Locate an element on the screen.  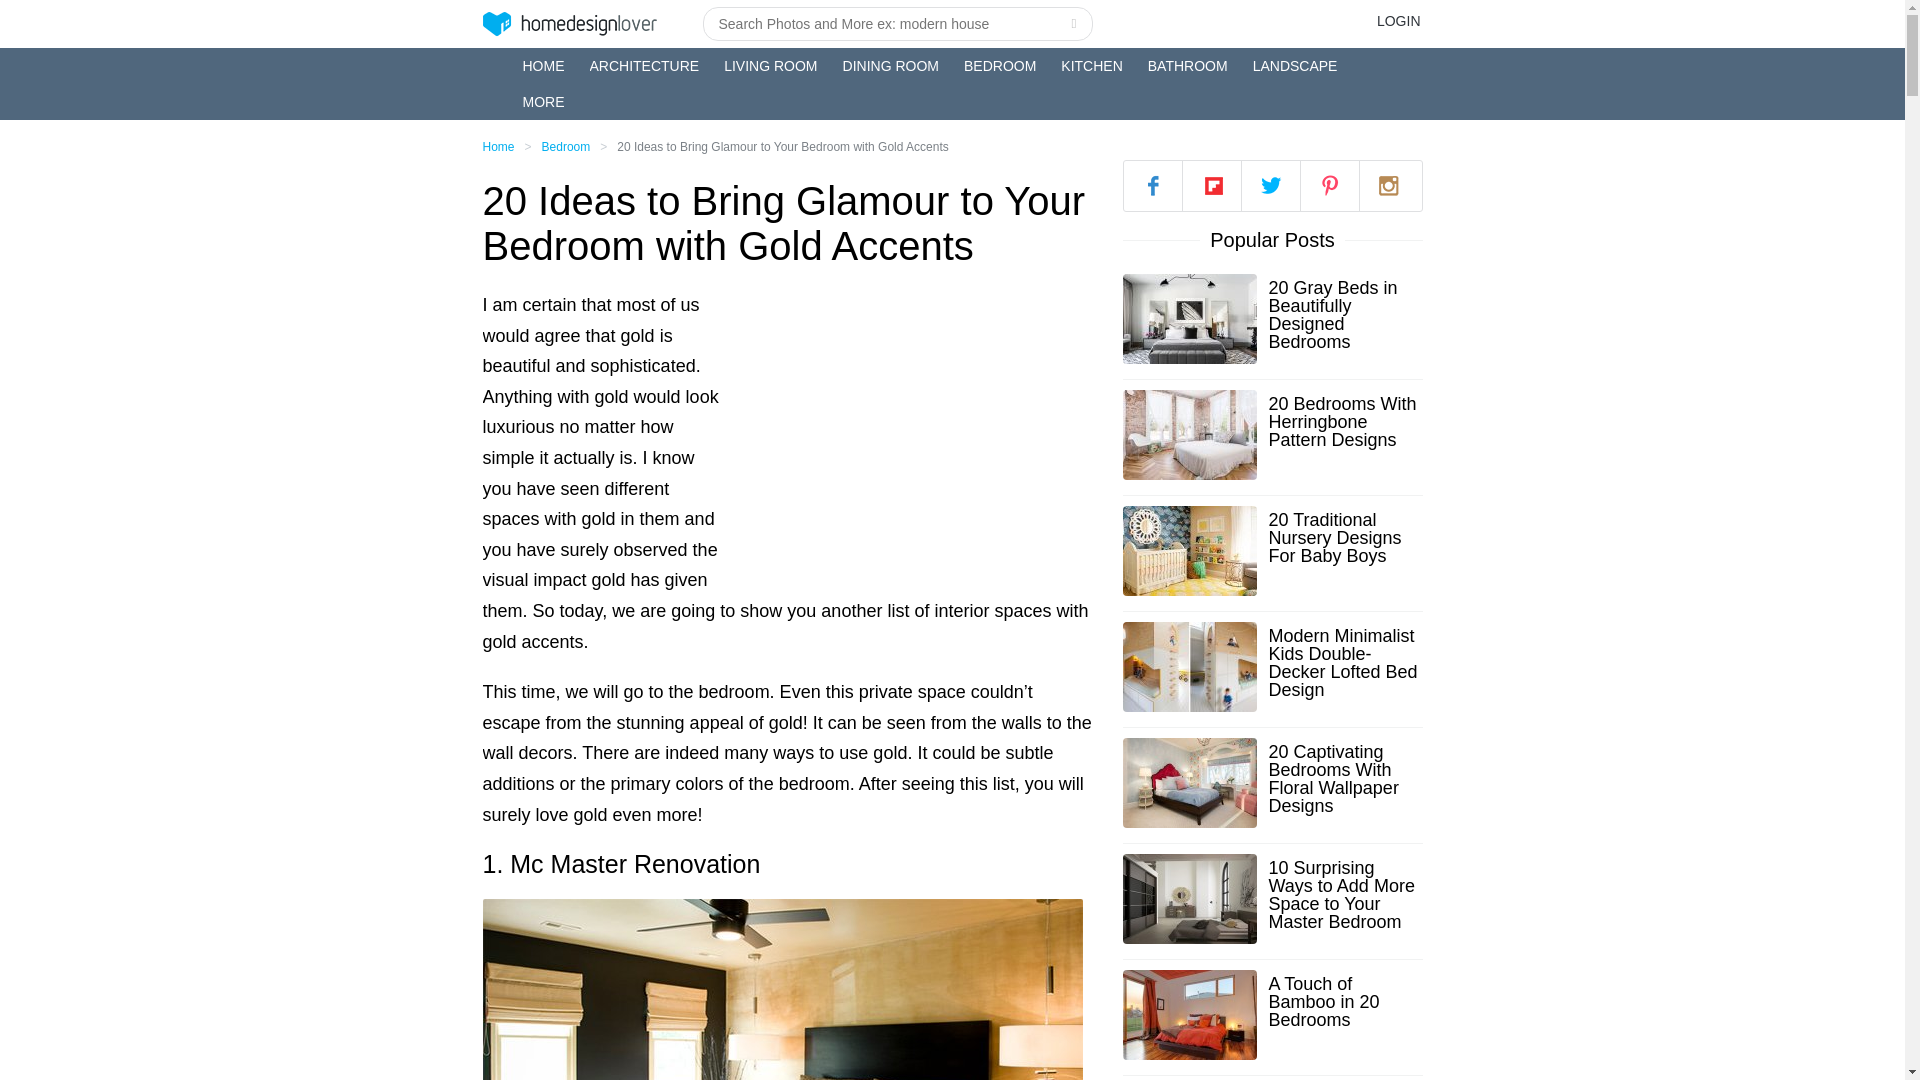
A Touch of Bamboo in 20 Bedrooms is located at coordinates (1344, 1002).